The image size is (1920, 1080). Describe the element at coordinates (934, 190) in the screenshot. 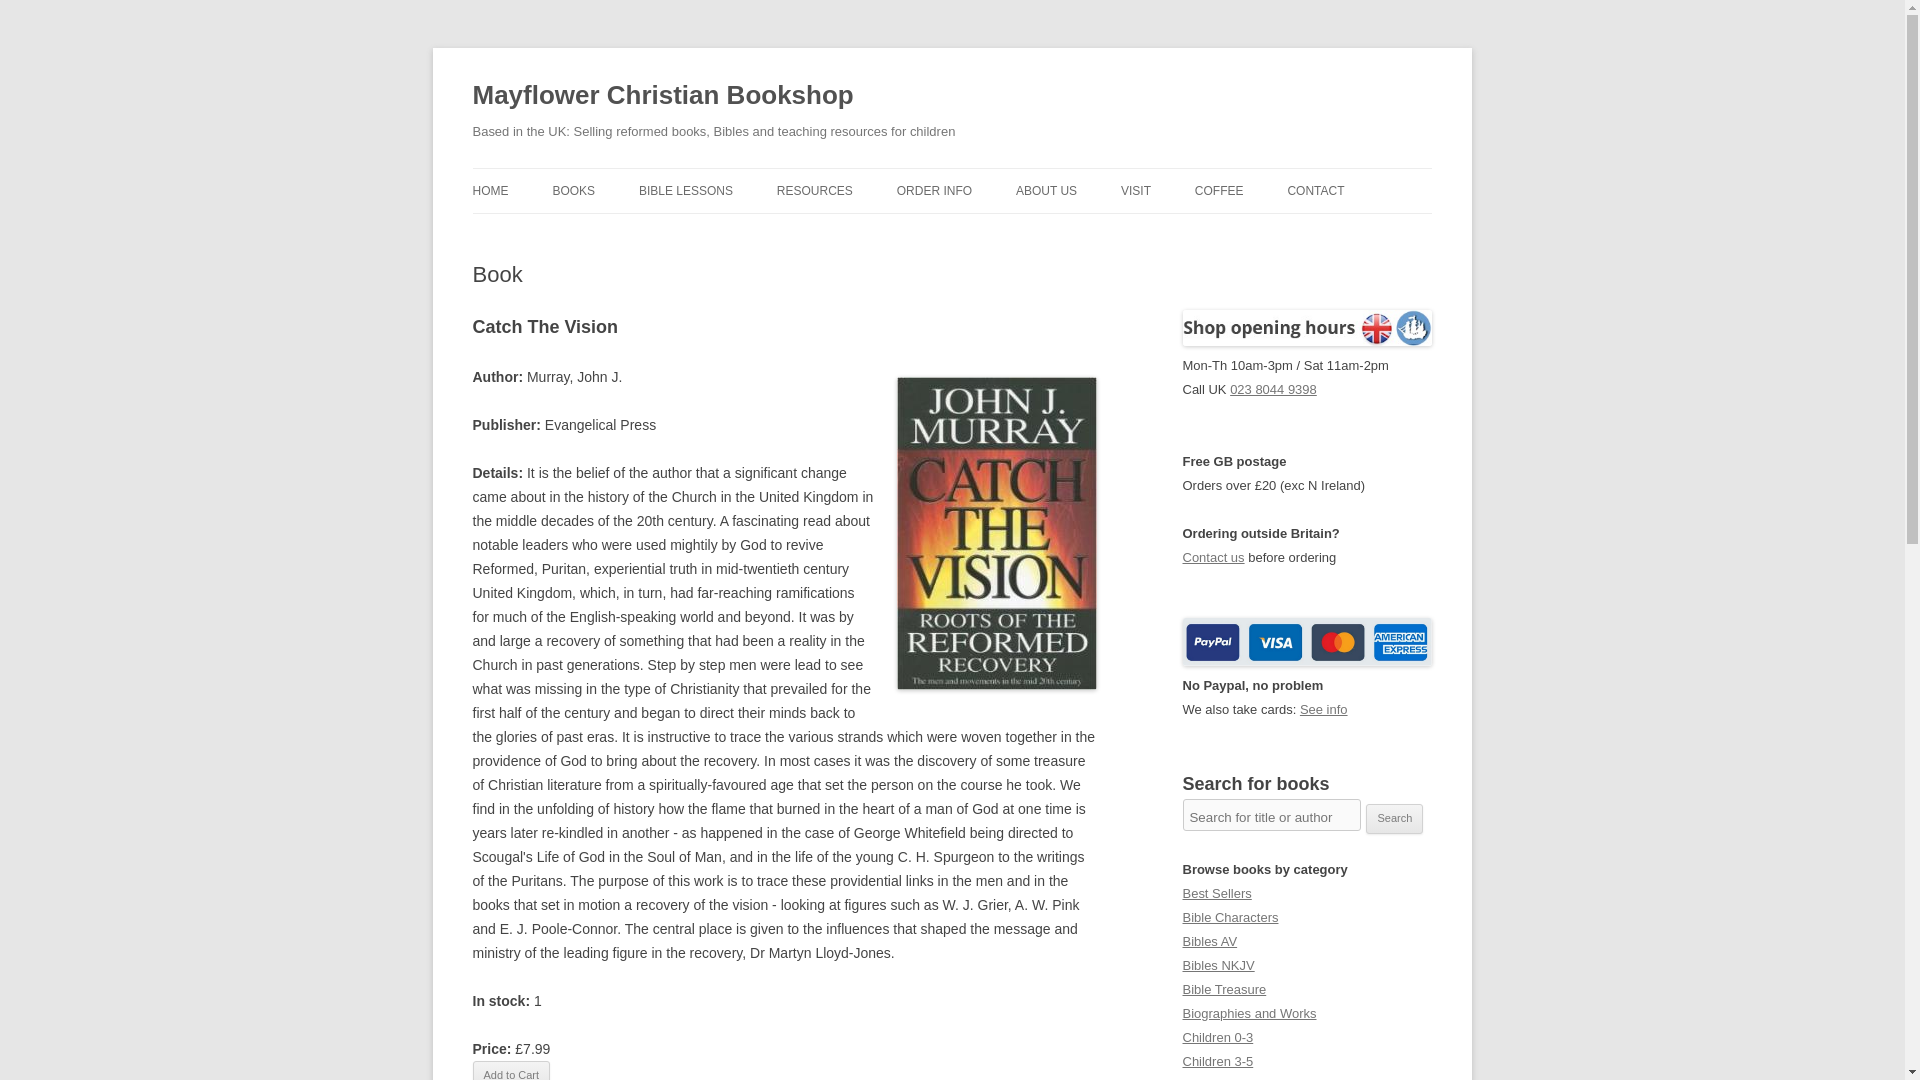

I see `ORDER INFO` at that location.